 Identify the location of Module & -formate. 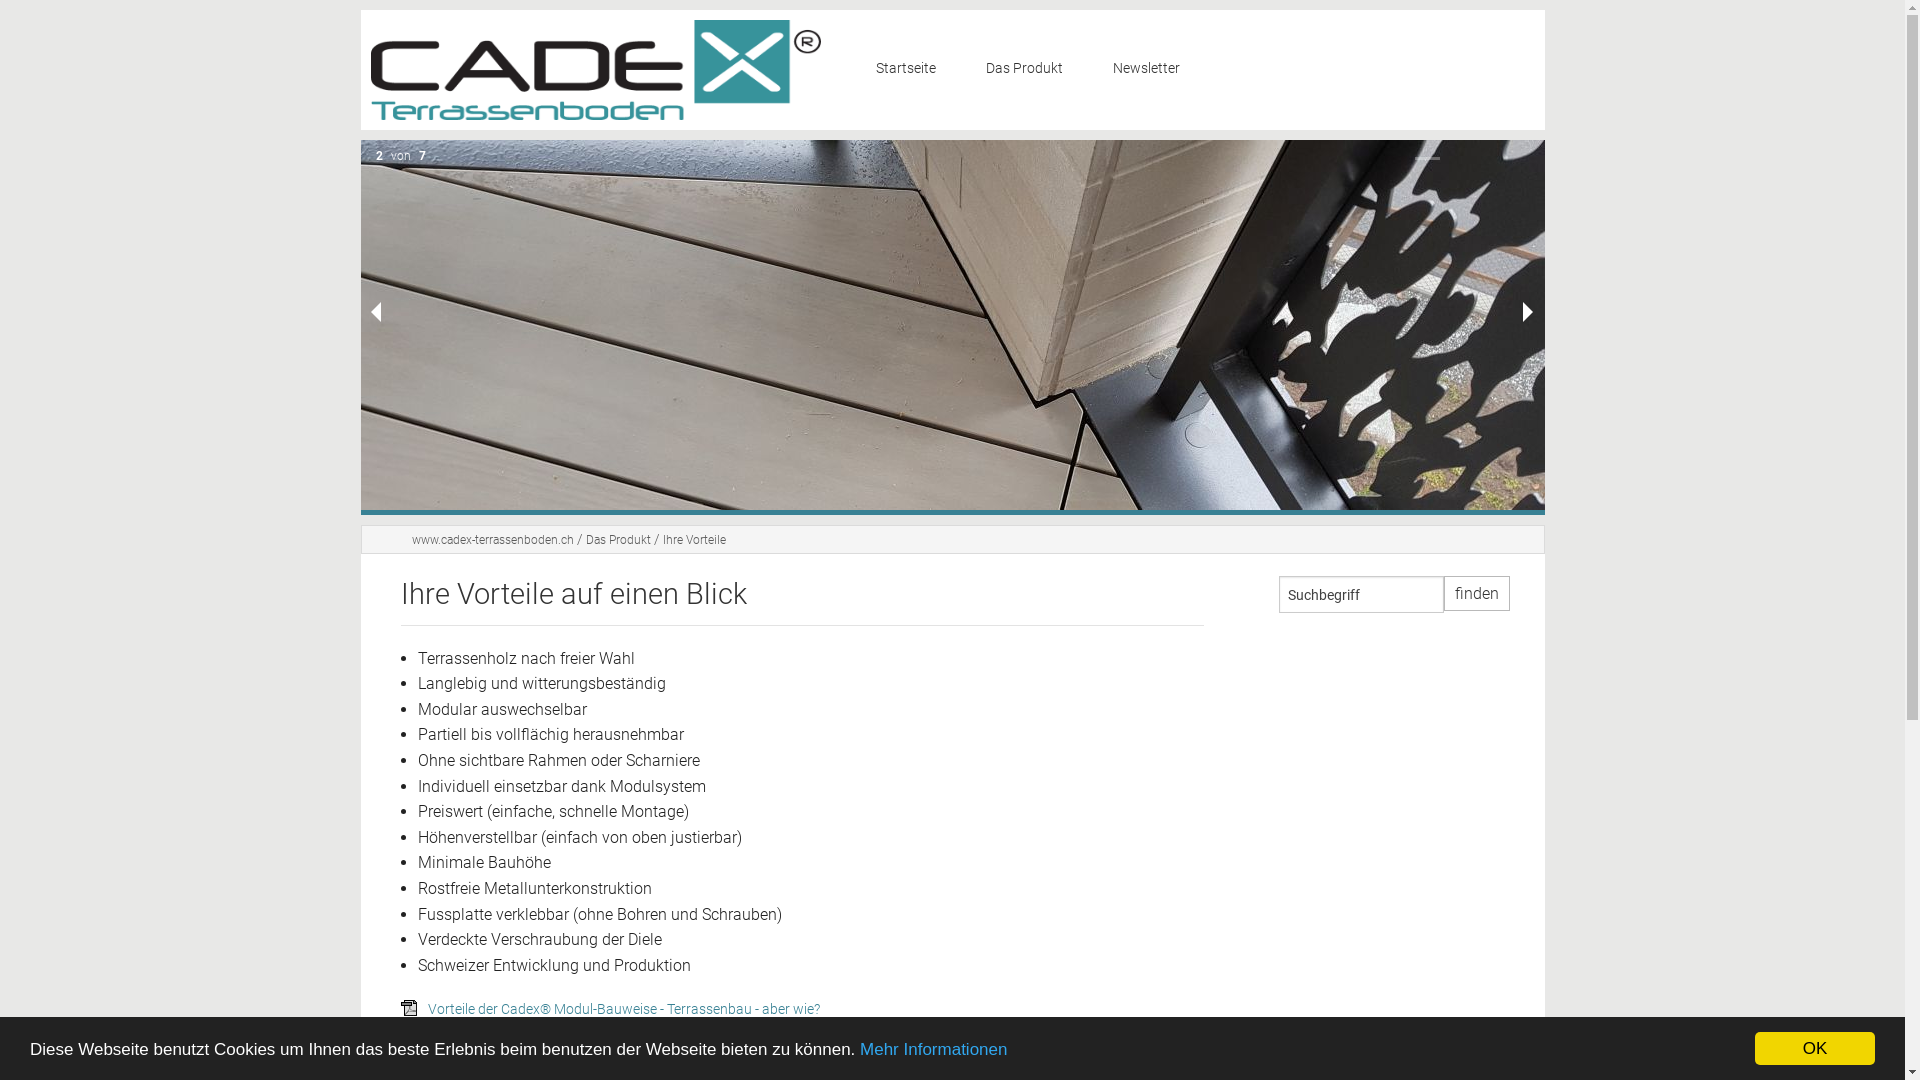
(1046, 214).